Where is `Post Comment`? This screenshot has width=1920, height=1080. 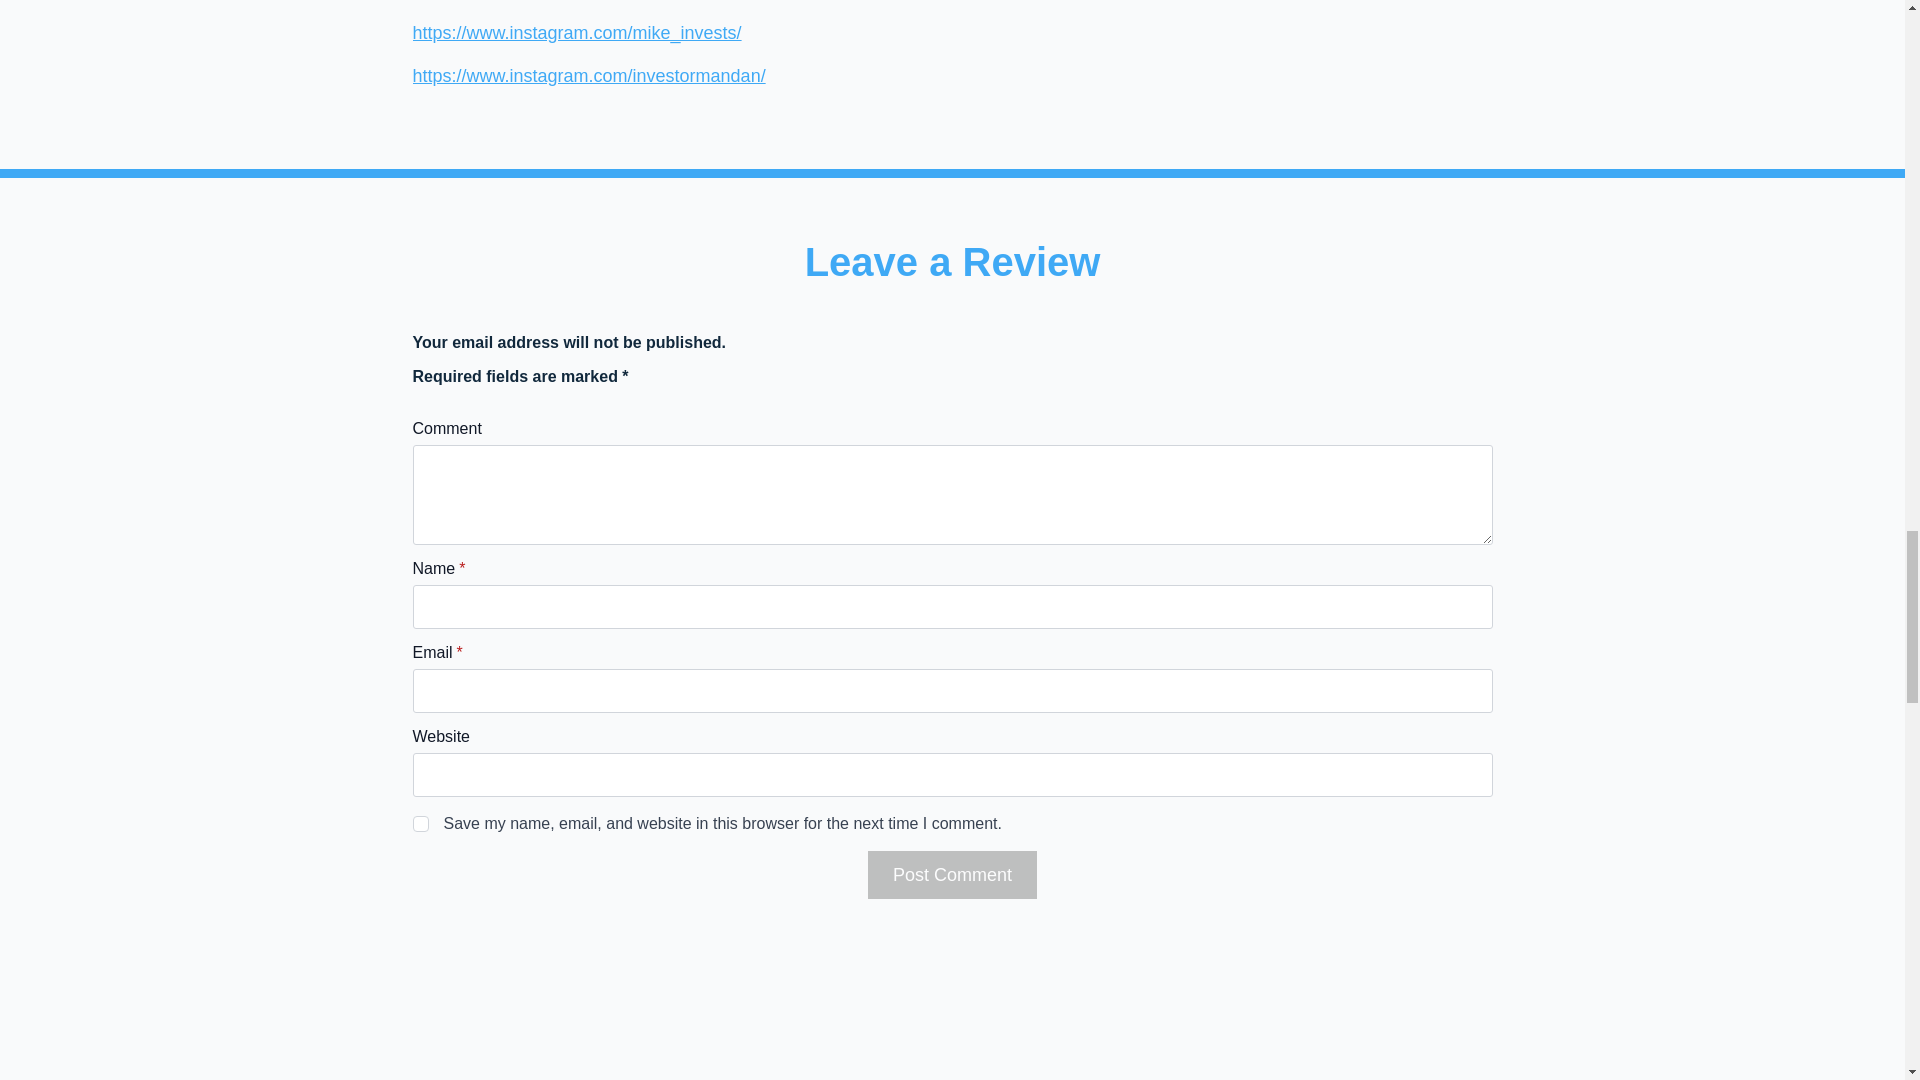
Post Comment is located at coordinates (952, 874).